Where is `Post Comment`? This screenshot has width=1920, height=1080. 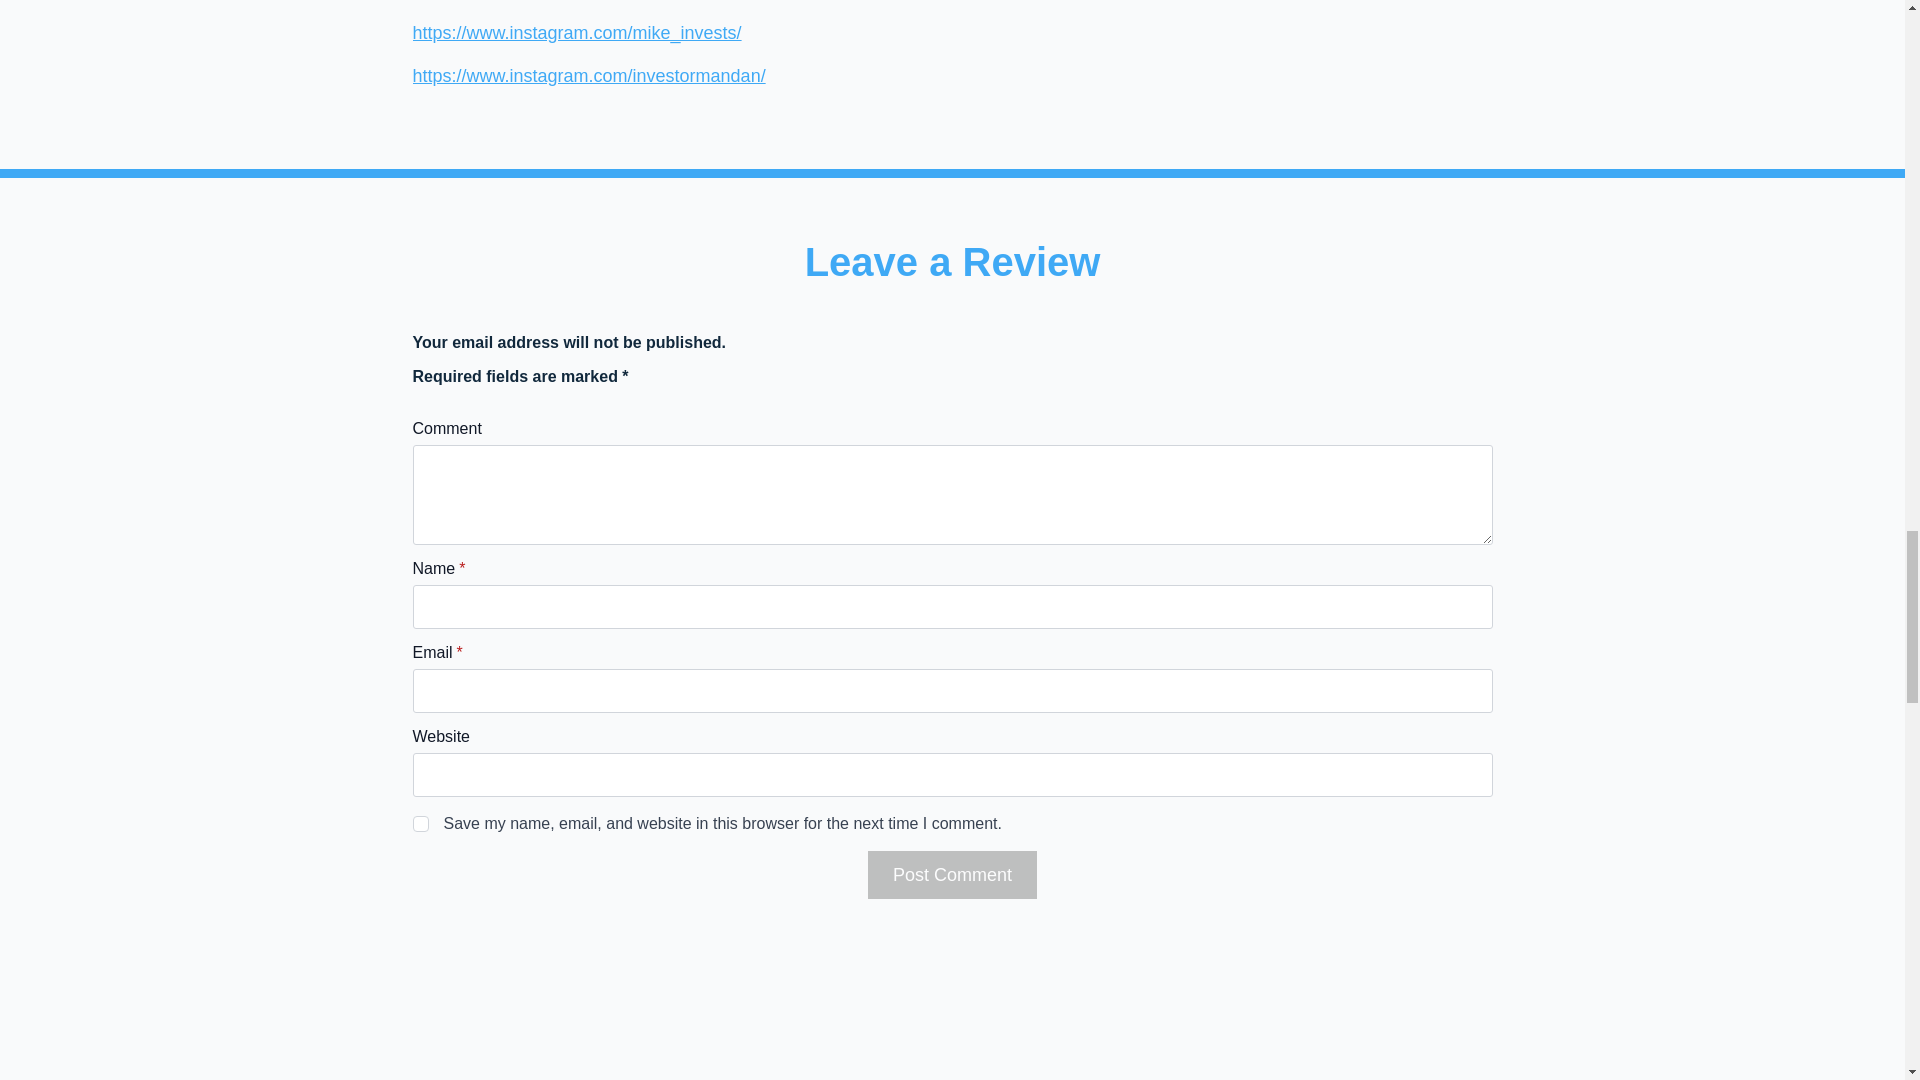
Post Comment is located at coordinates (952, 874).